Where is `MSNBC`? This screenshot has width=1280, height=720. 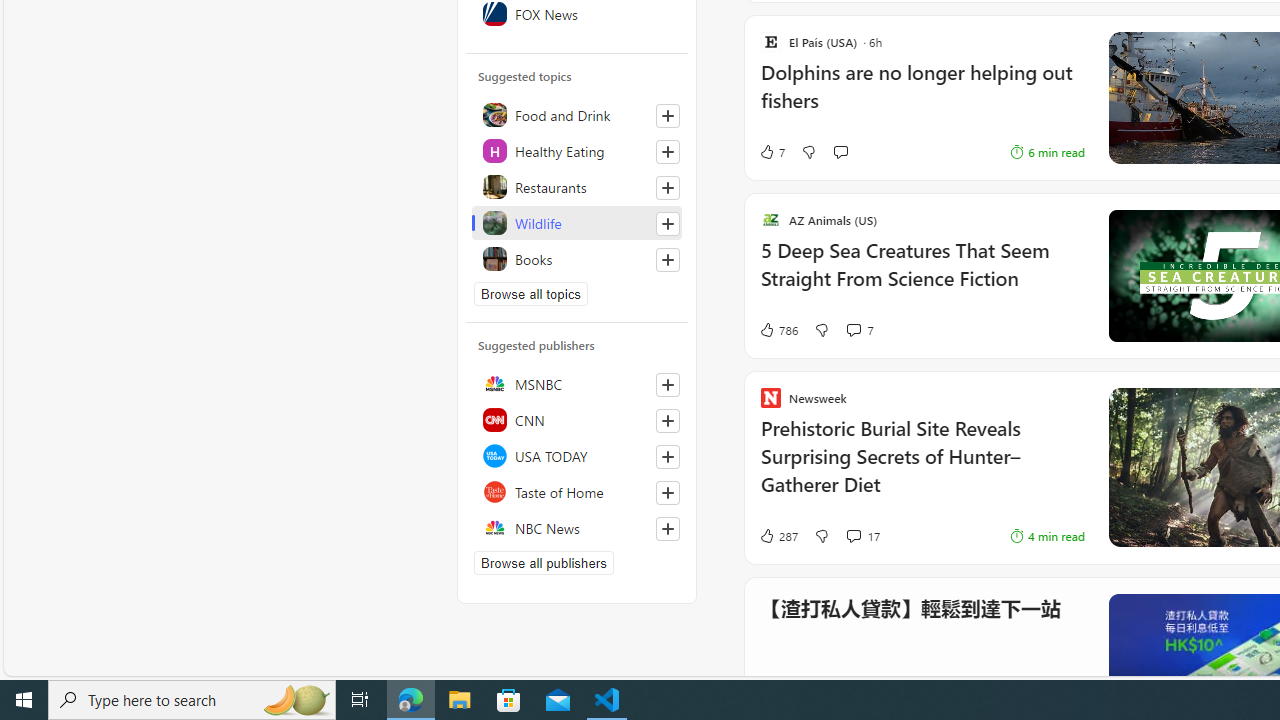
MSNBC is located at coordinates (577, 384).